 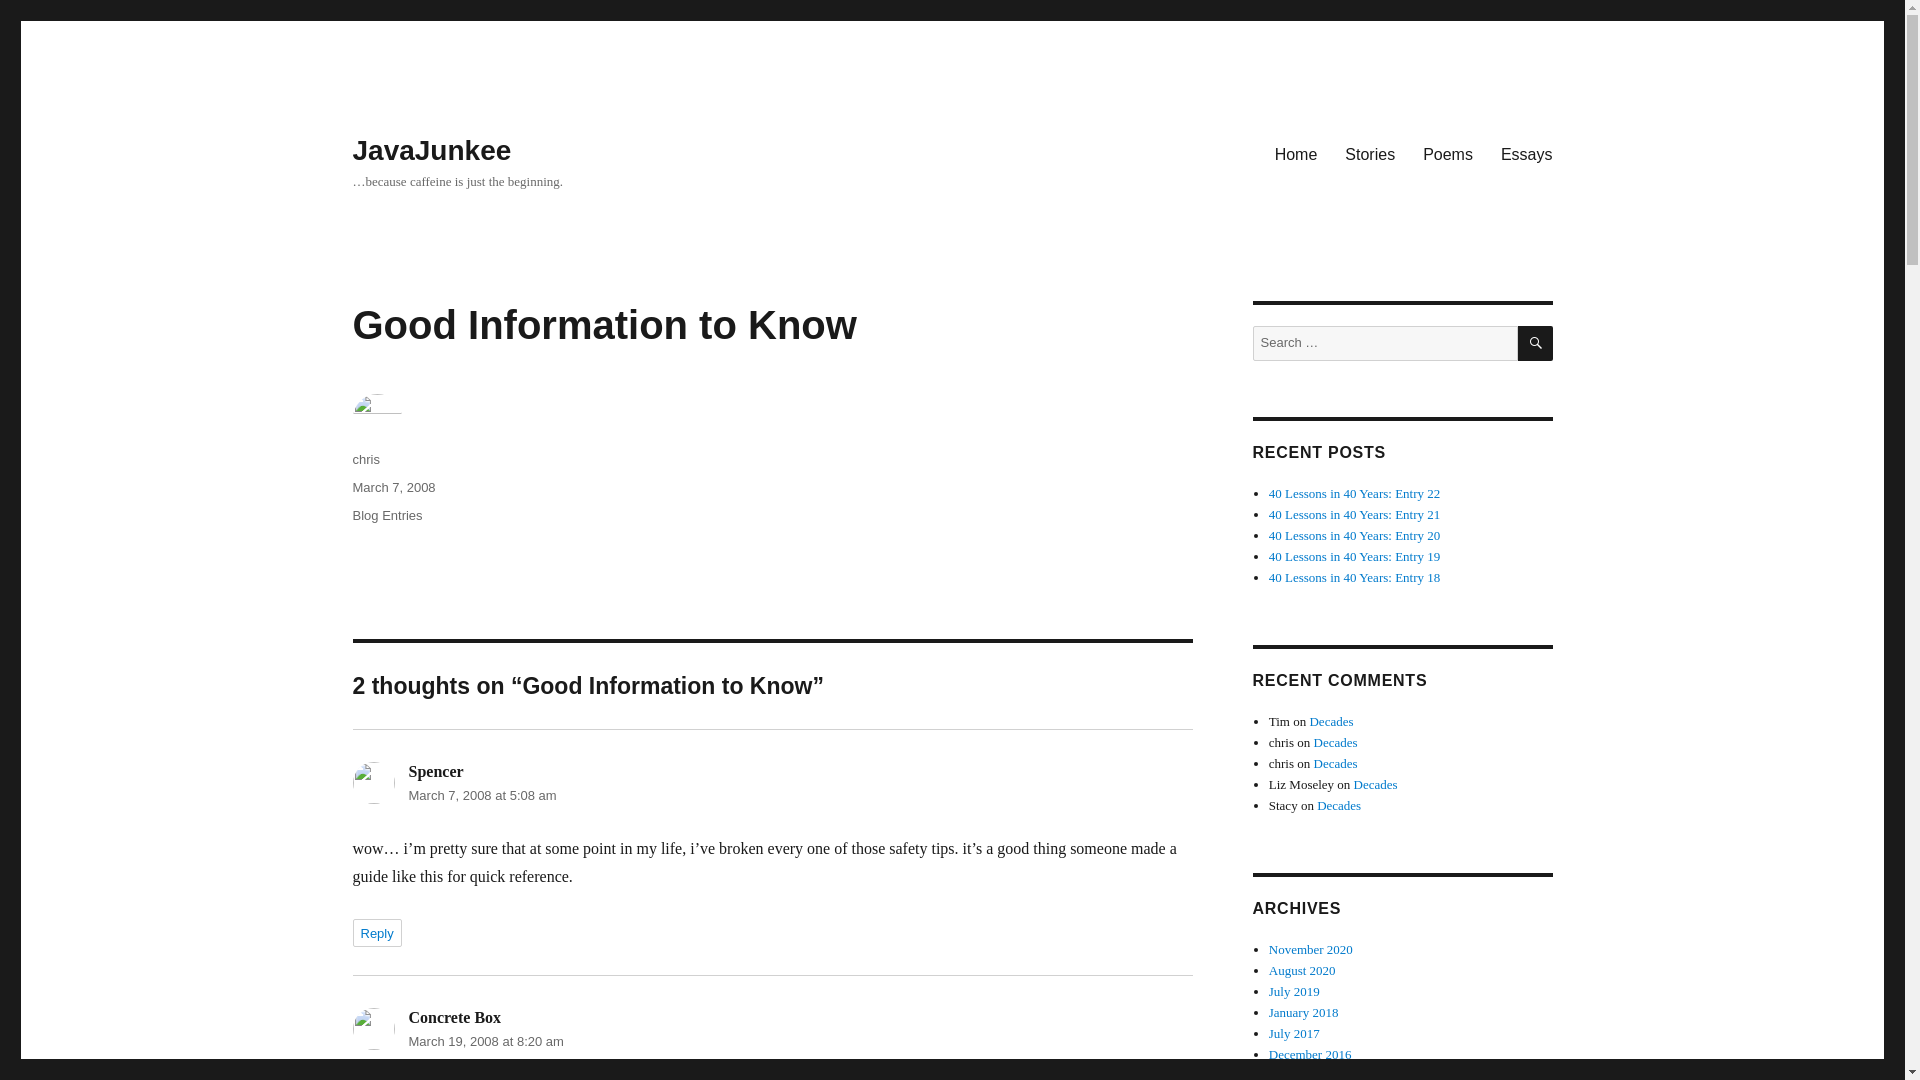 I want to click on Essays, so click(x=1526, y=153).